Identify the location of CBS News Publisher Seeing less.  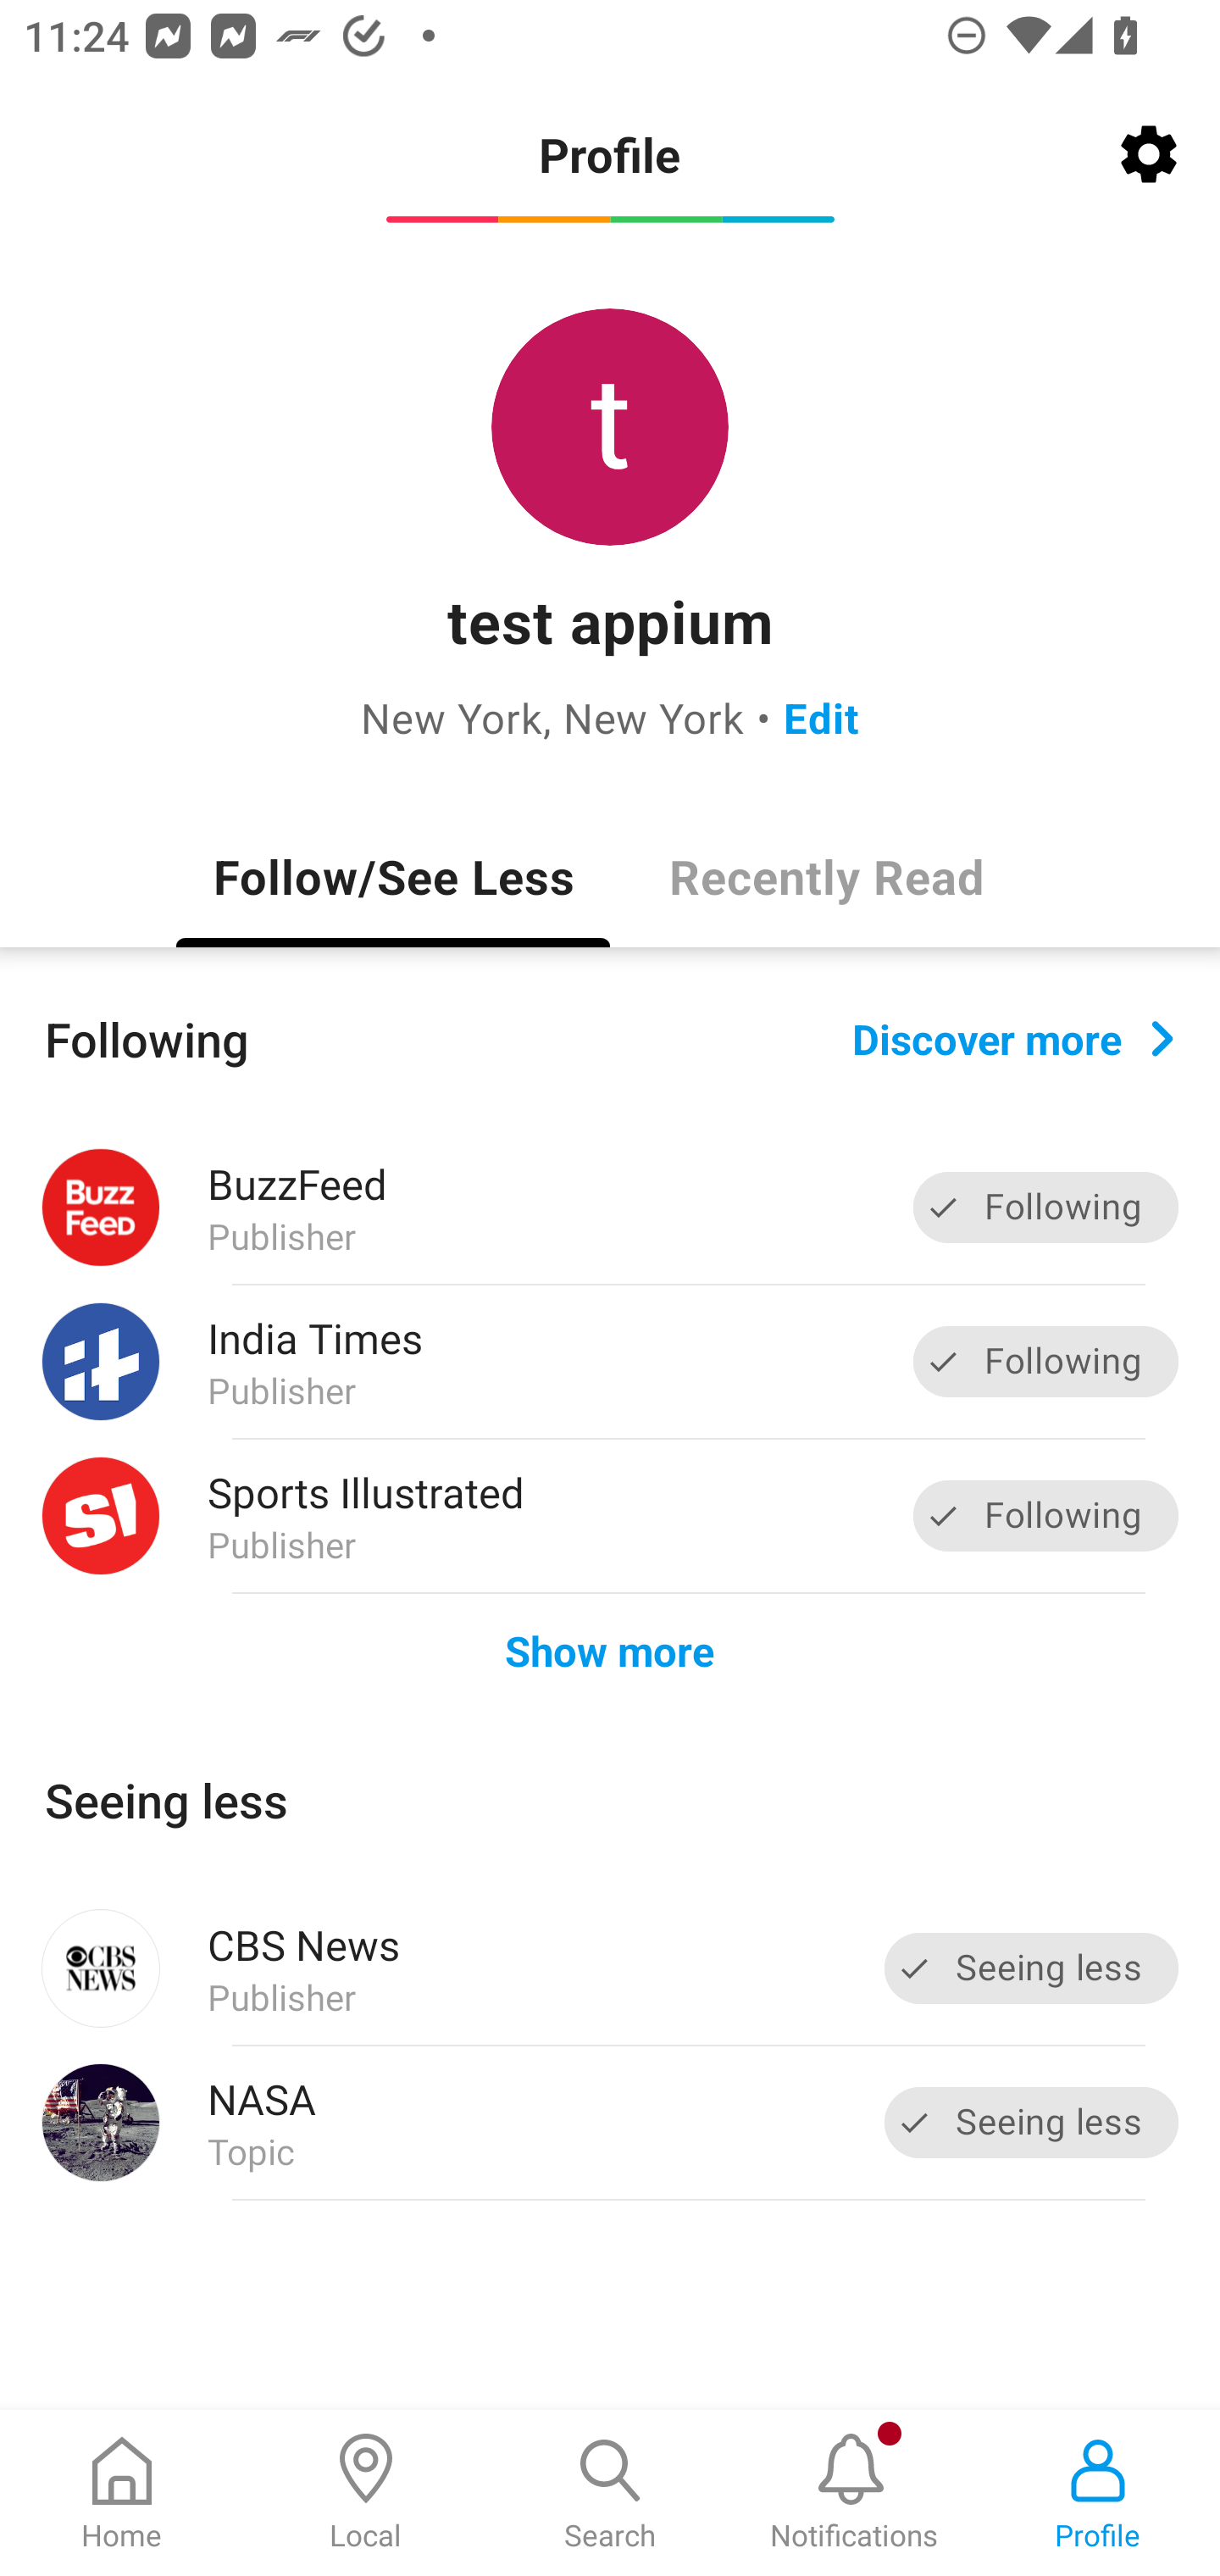
(610, 1968).